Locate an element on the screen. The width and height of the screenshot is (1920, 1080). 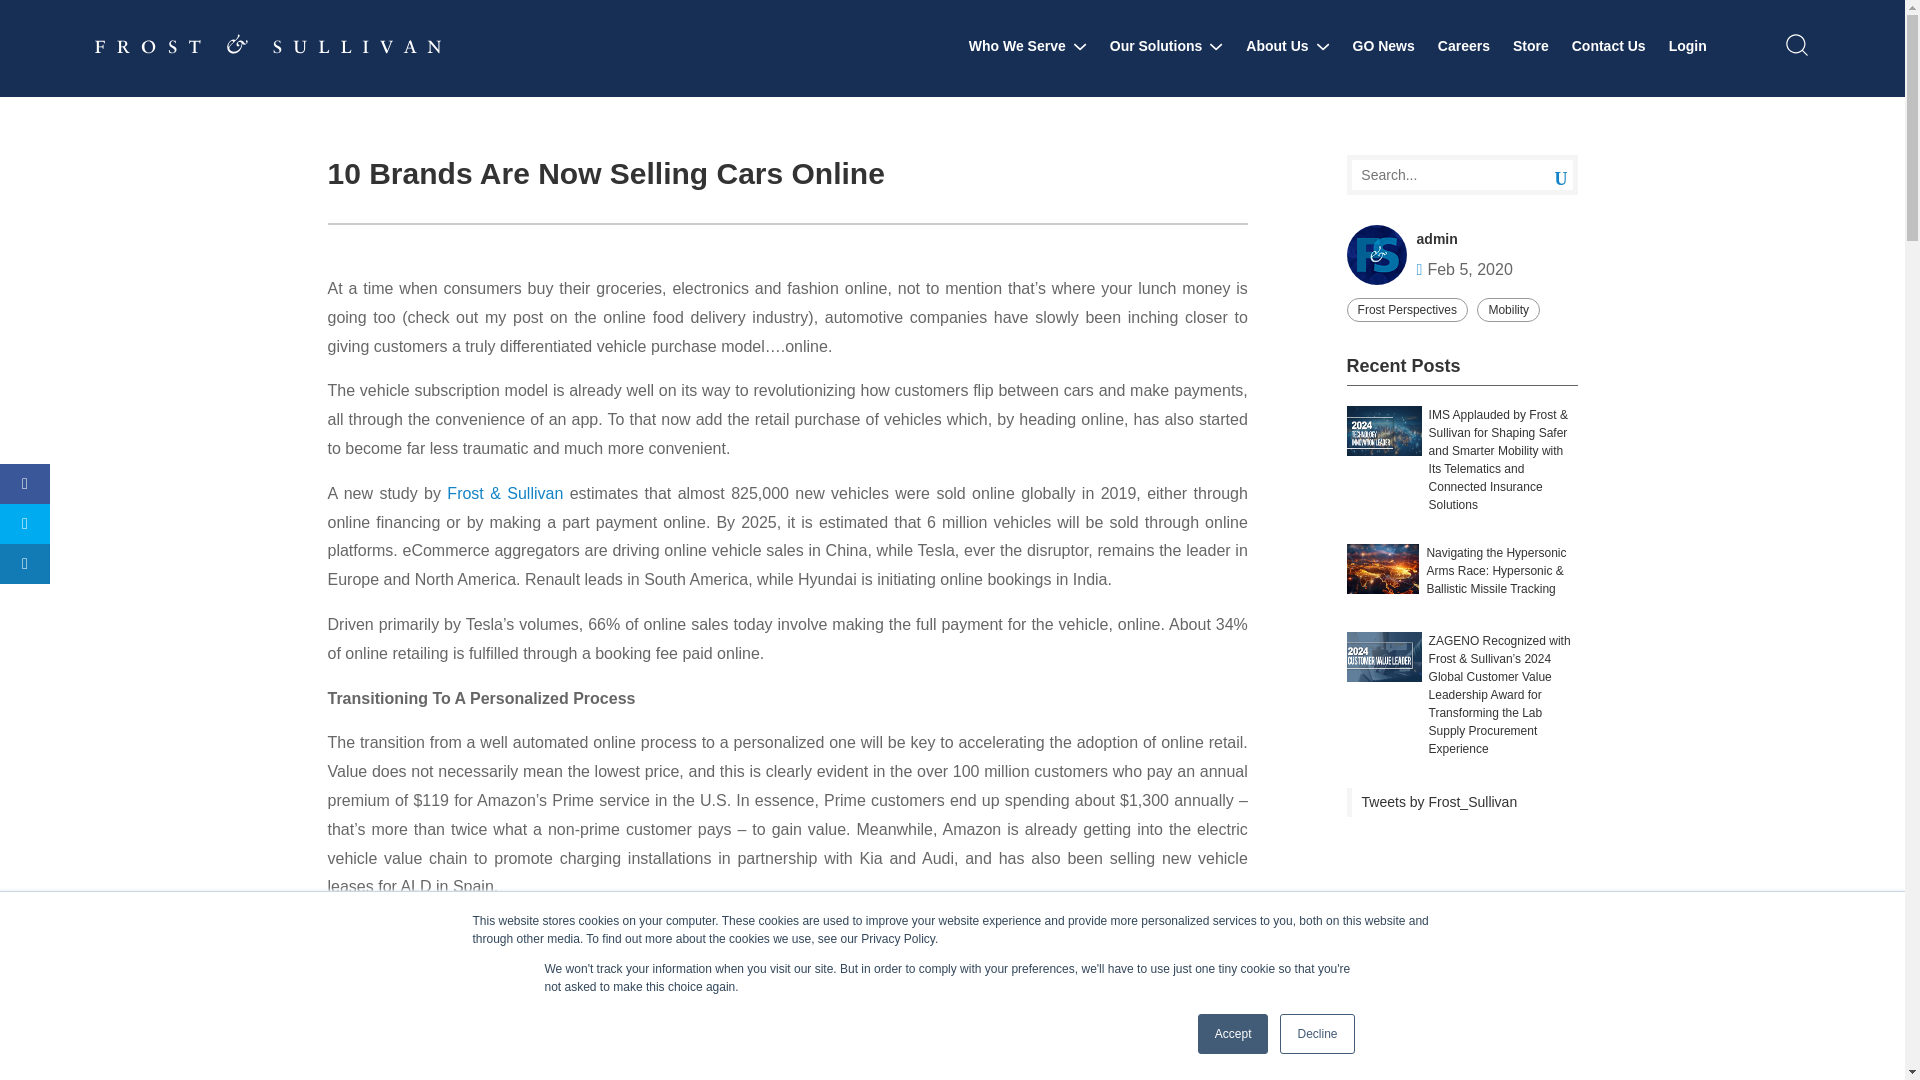
Decline is located at coordinates (1316, 1034).